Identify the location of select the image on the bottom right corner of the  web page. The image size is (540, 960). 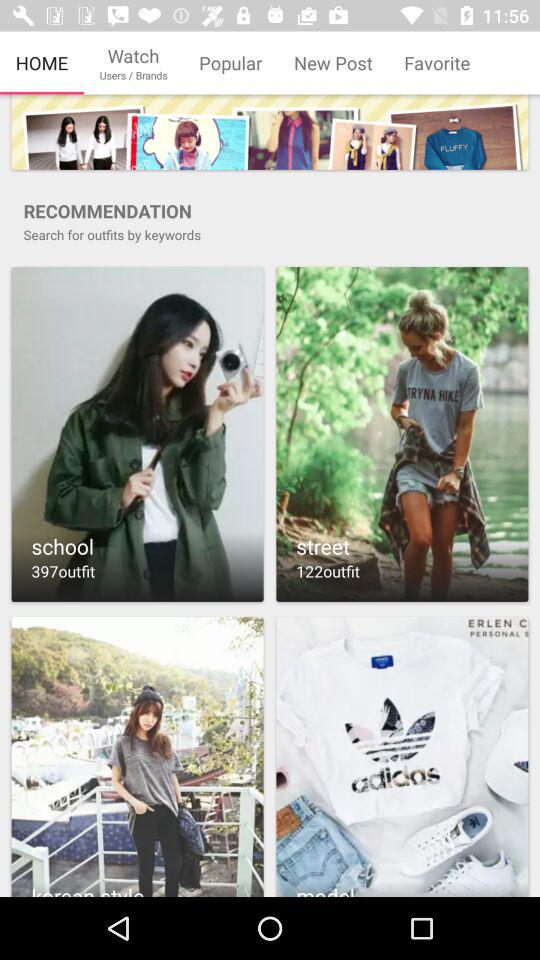
(402, 754).